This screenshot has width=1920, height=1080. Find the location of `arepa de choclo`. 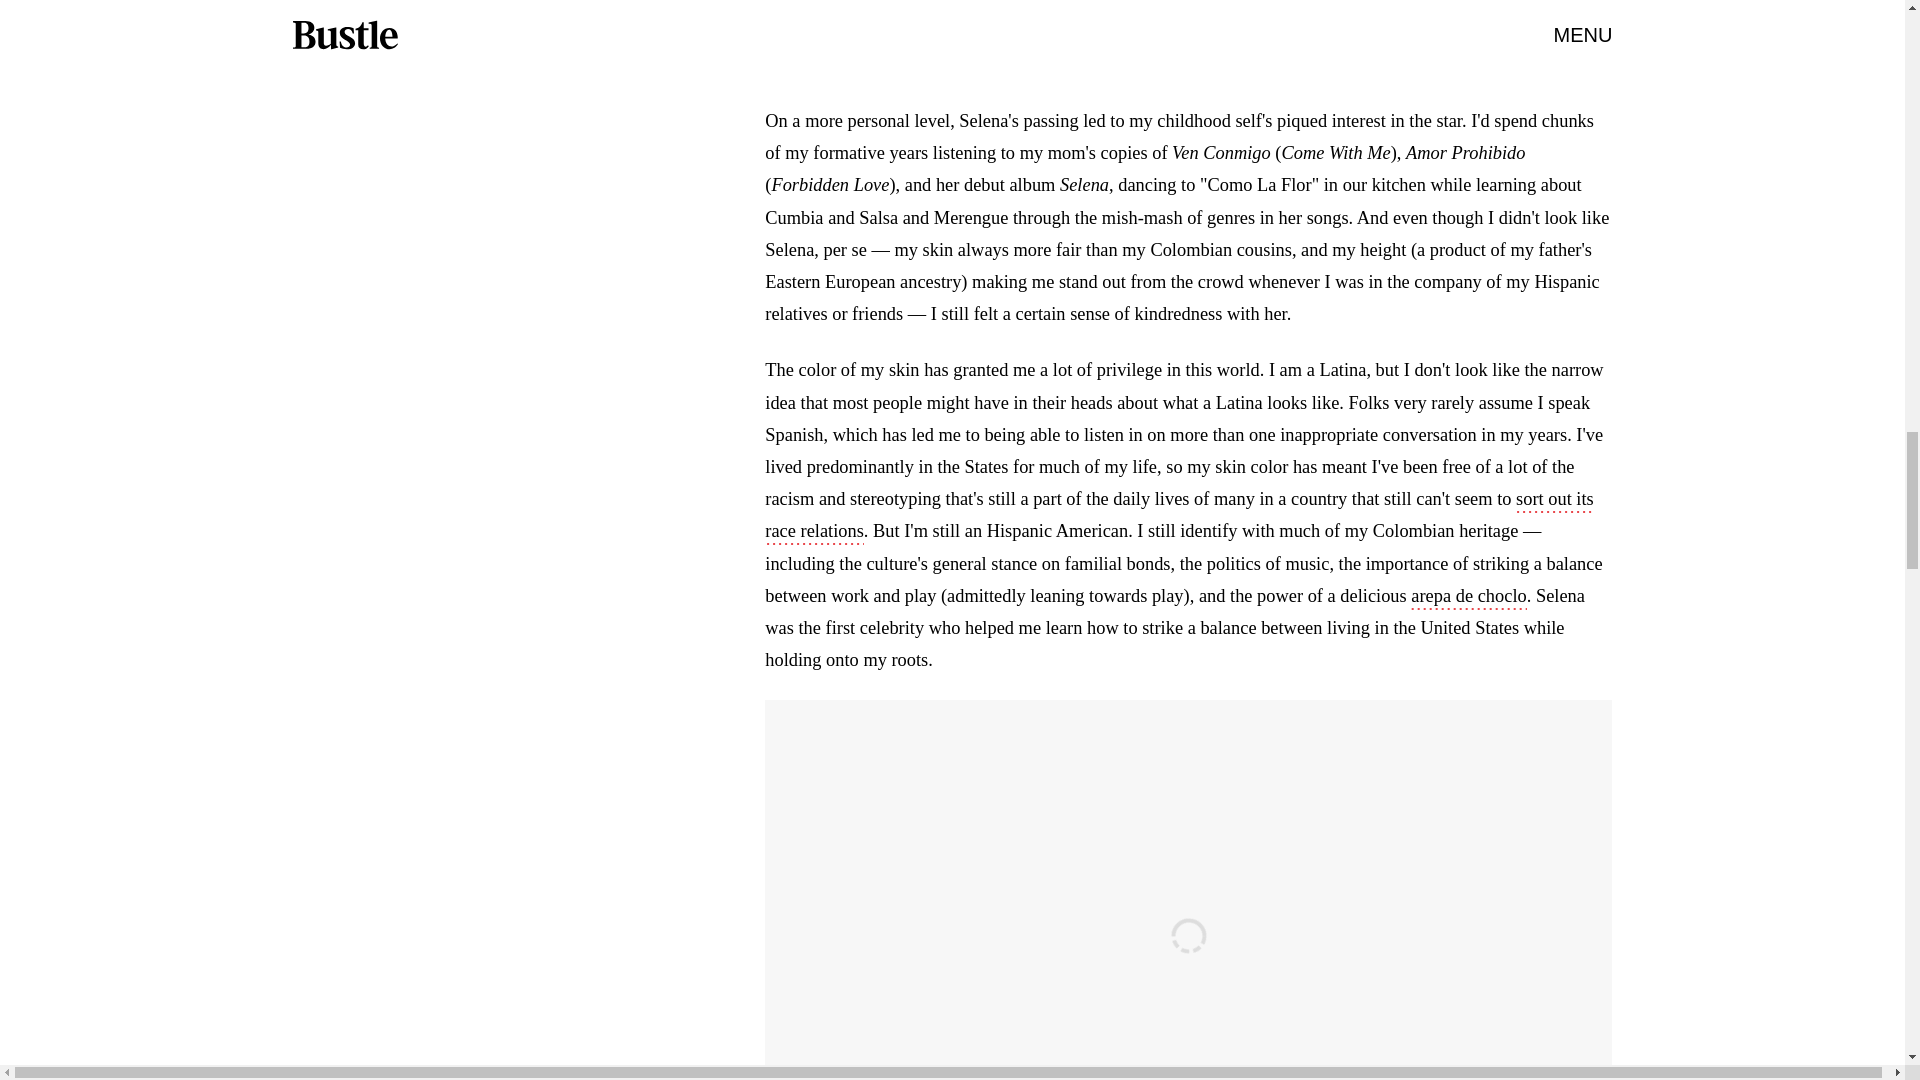

arepa de choclo is located at coordinates (1468, 598).